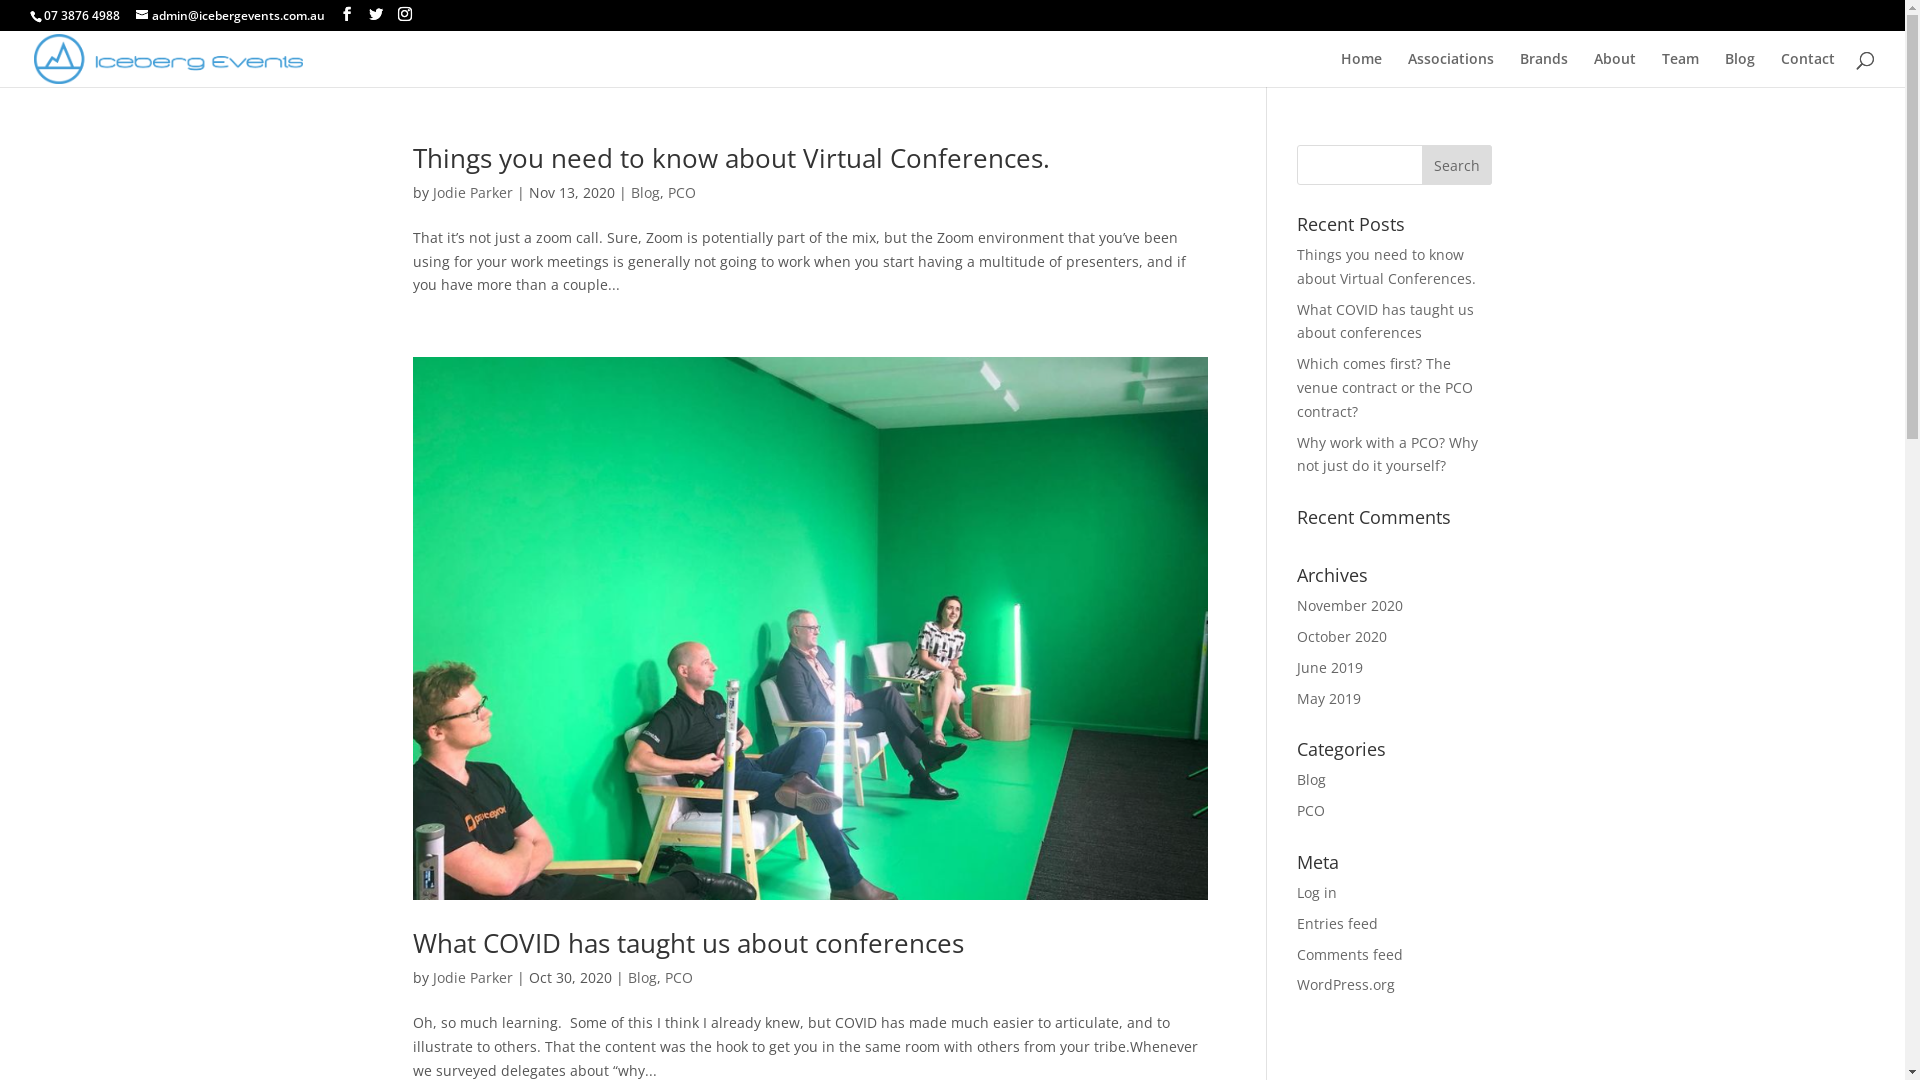  I want to click on Things you need to know about Virtual Conferences., so click(1386, 266).